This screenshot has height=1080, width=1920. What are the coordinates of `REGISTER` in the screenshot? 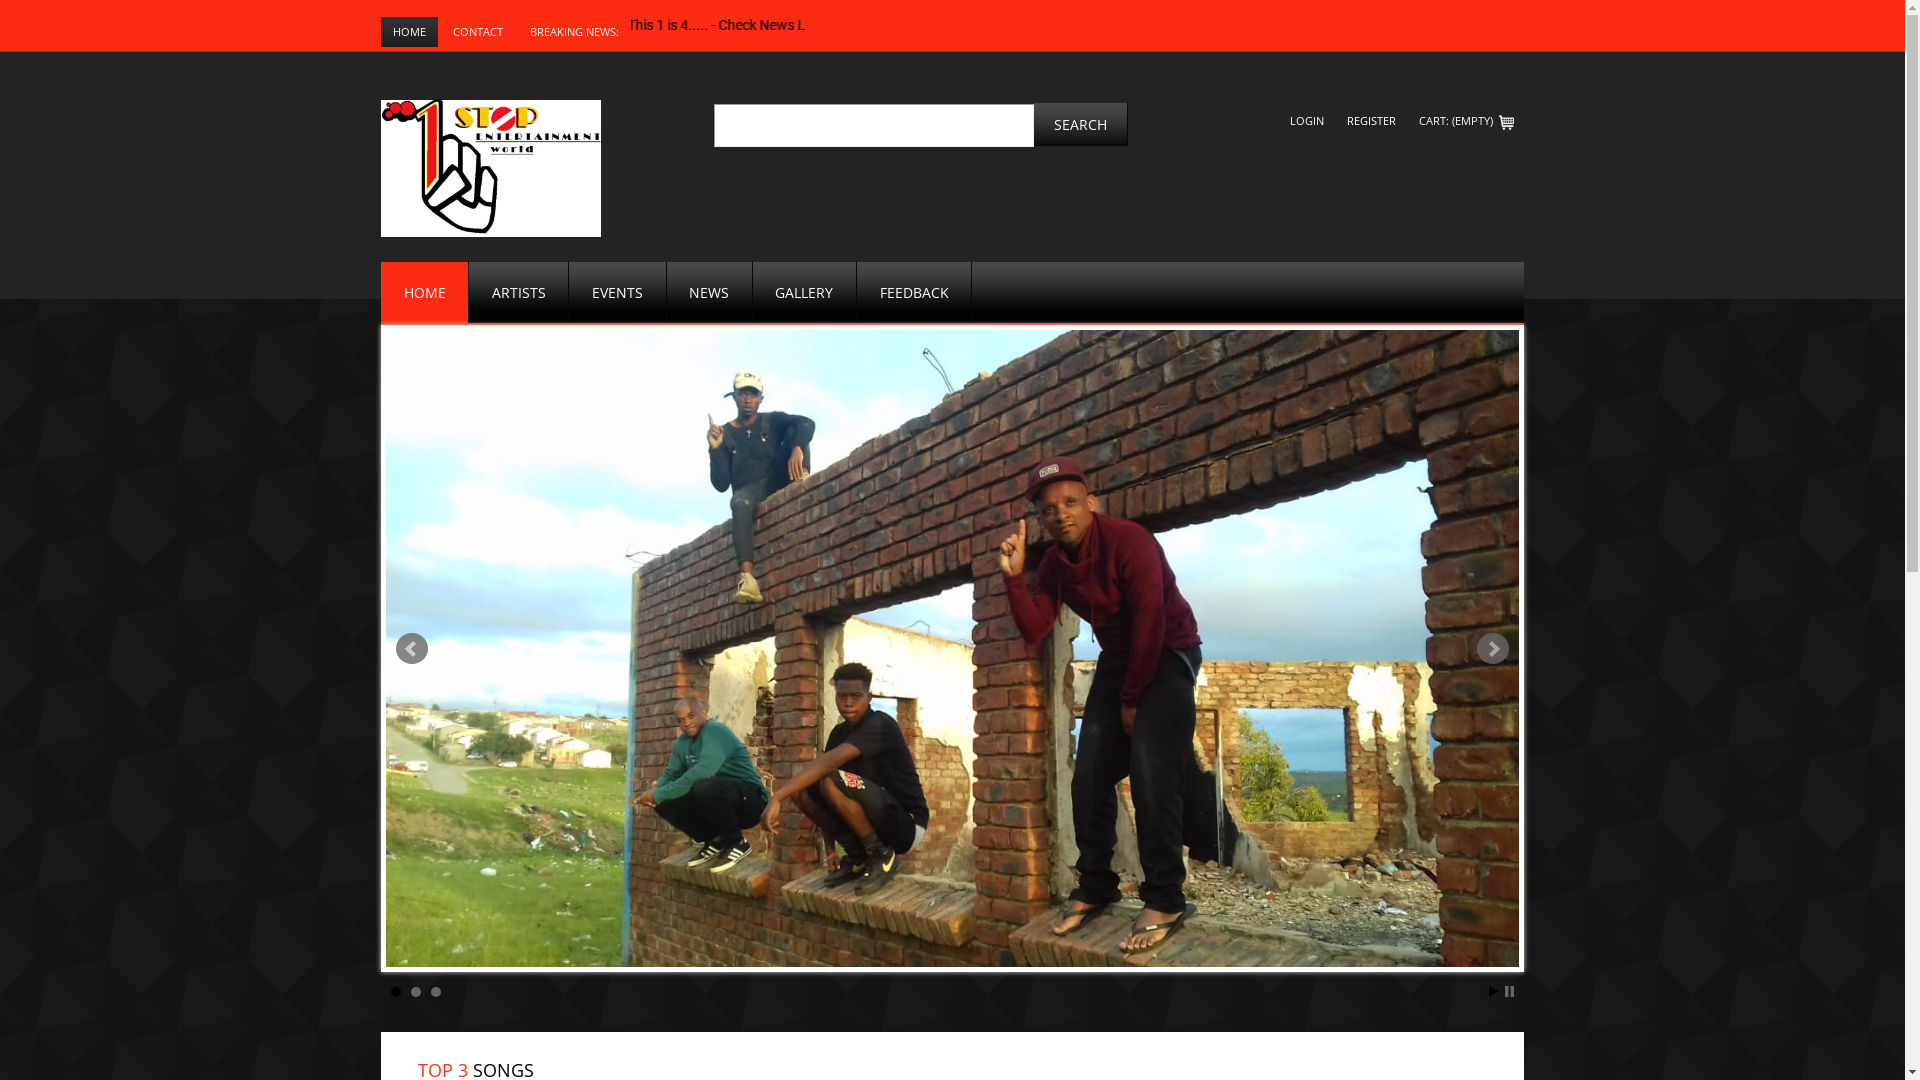 It's located at (1372, 121).